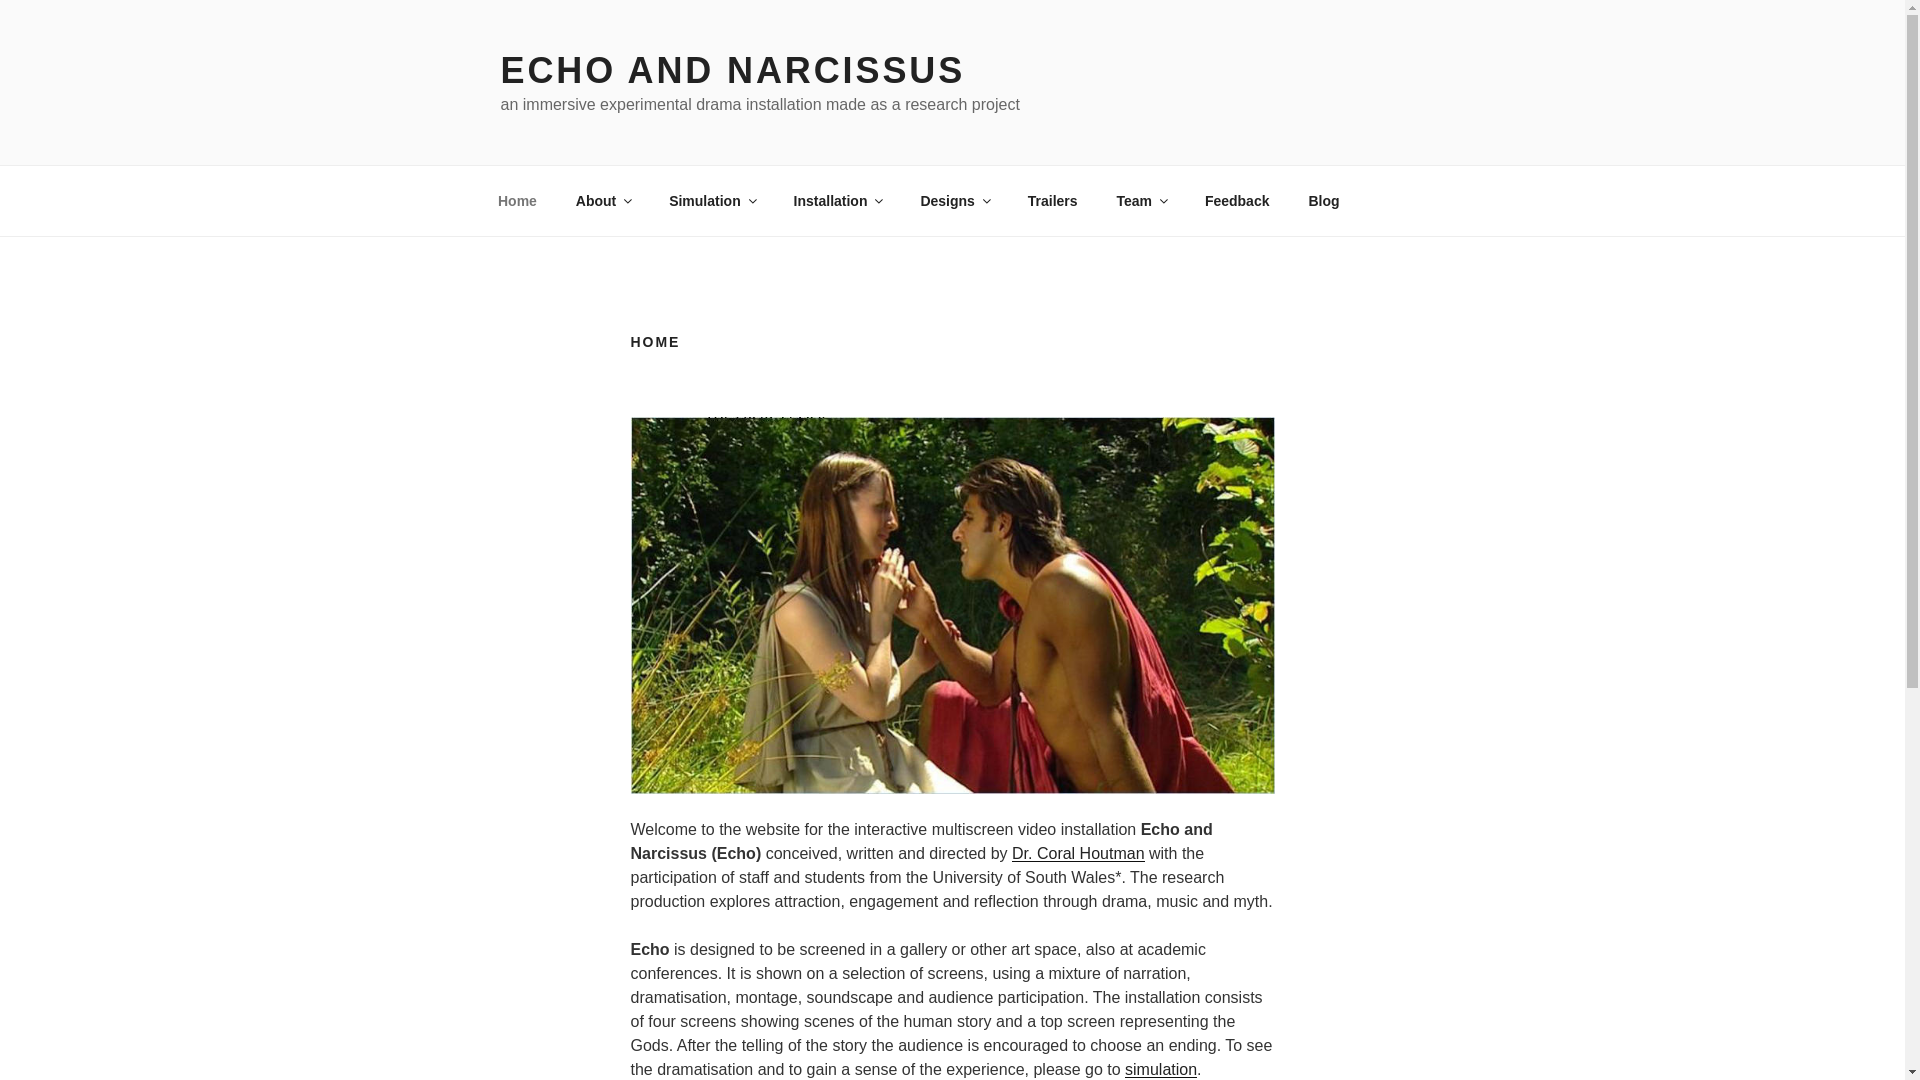  What do you see at coordinates (1141, 200) in the screenshot?
I see `Team` at bounding box center [1141, 200].